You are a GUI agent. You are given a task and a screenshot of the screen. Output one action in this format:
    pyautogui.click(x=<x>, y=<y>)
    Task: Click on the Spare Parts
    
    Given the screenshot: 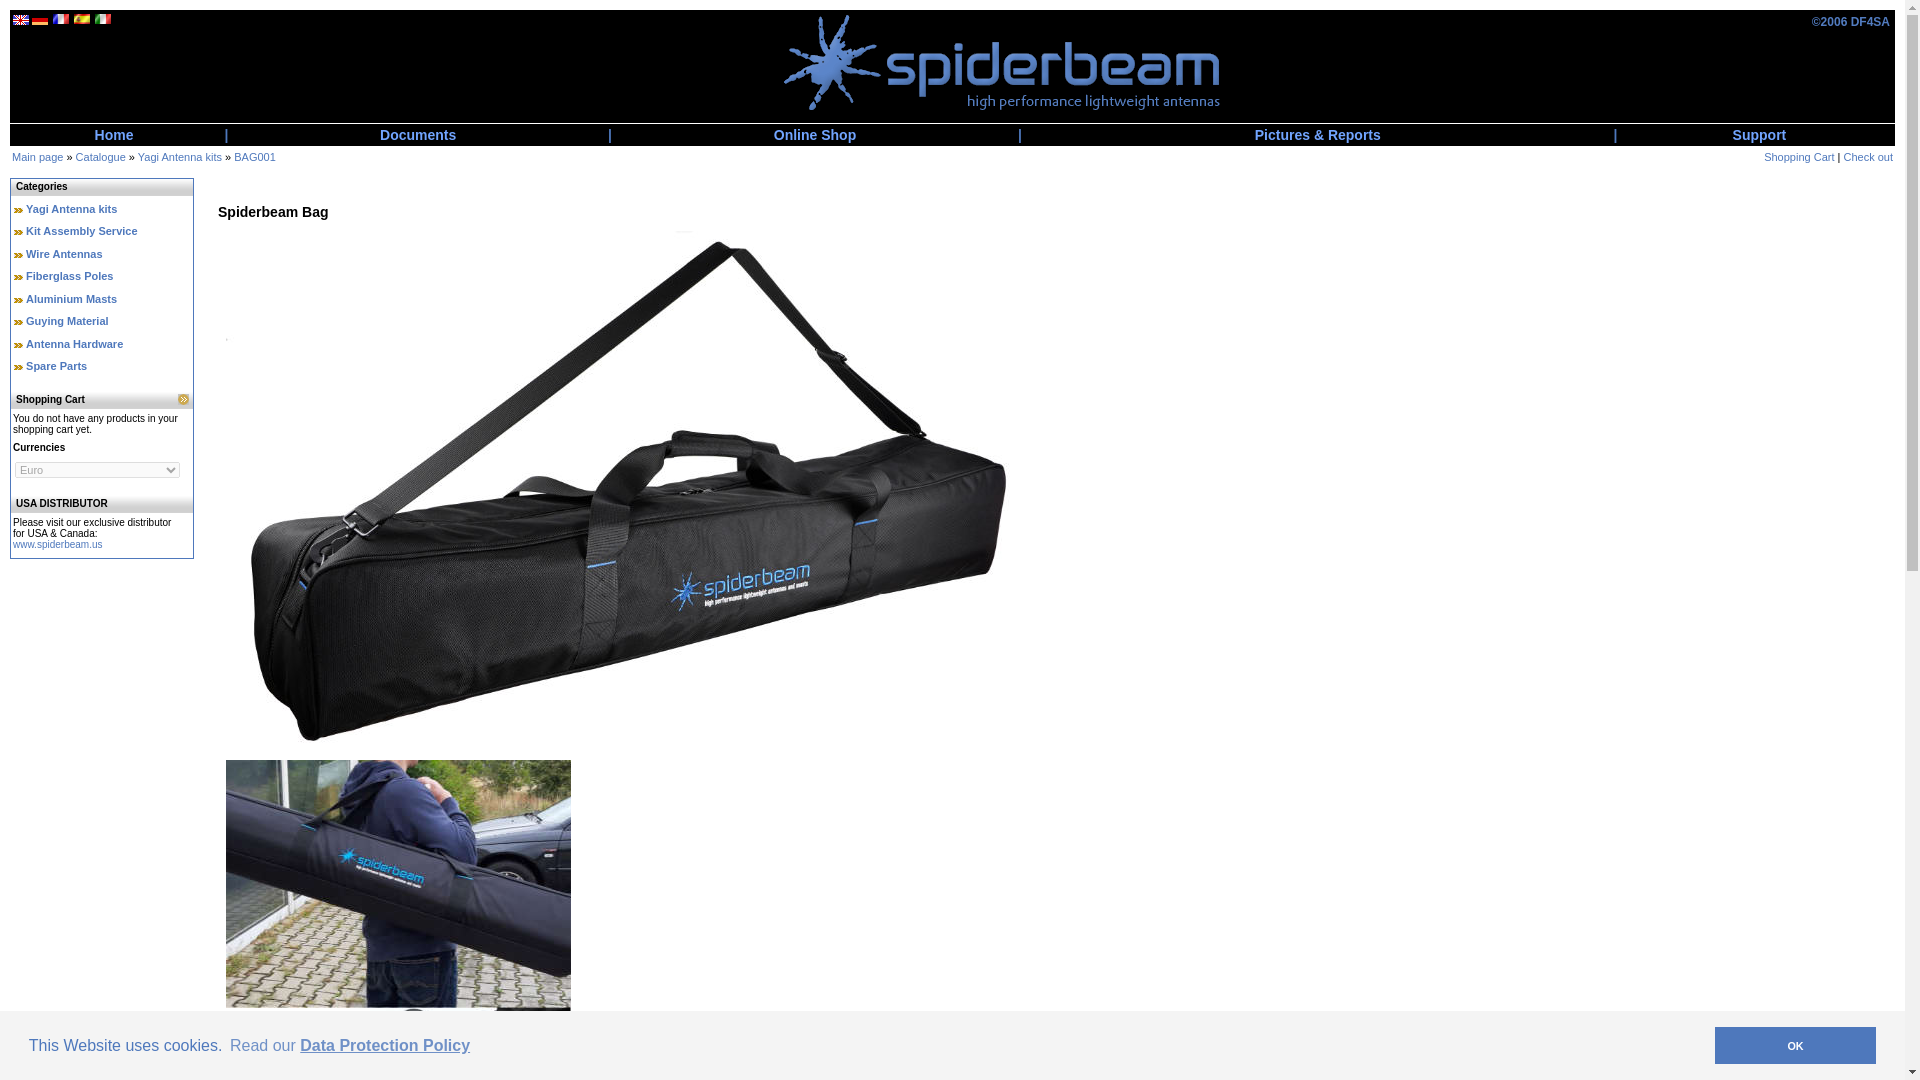 What is the action you would take?
    pyautogui.click(x=56, y=365)
    